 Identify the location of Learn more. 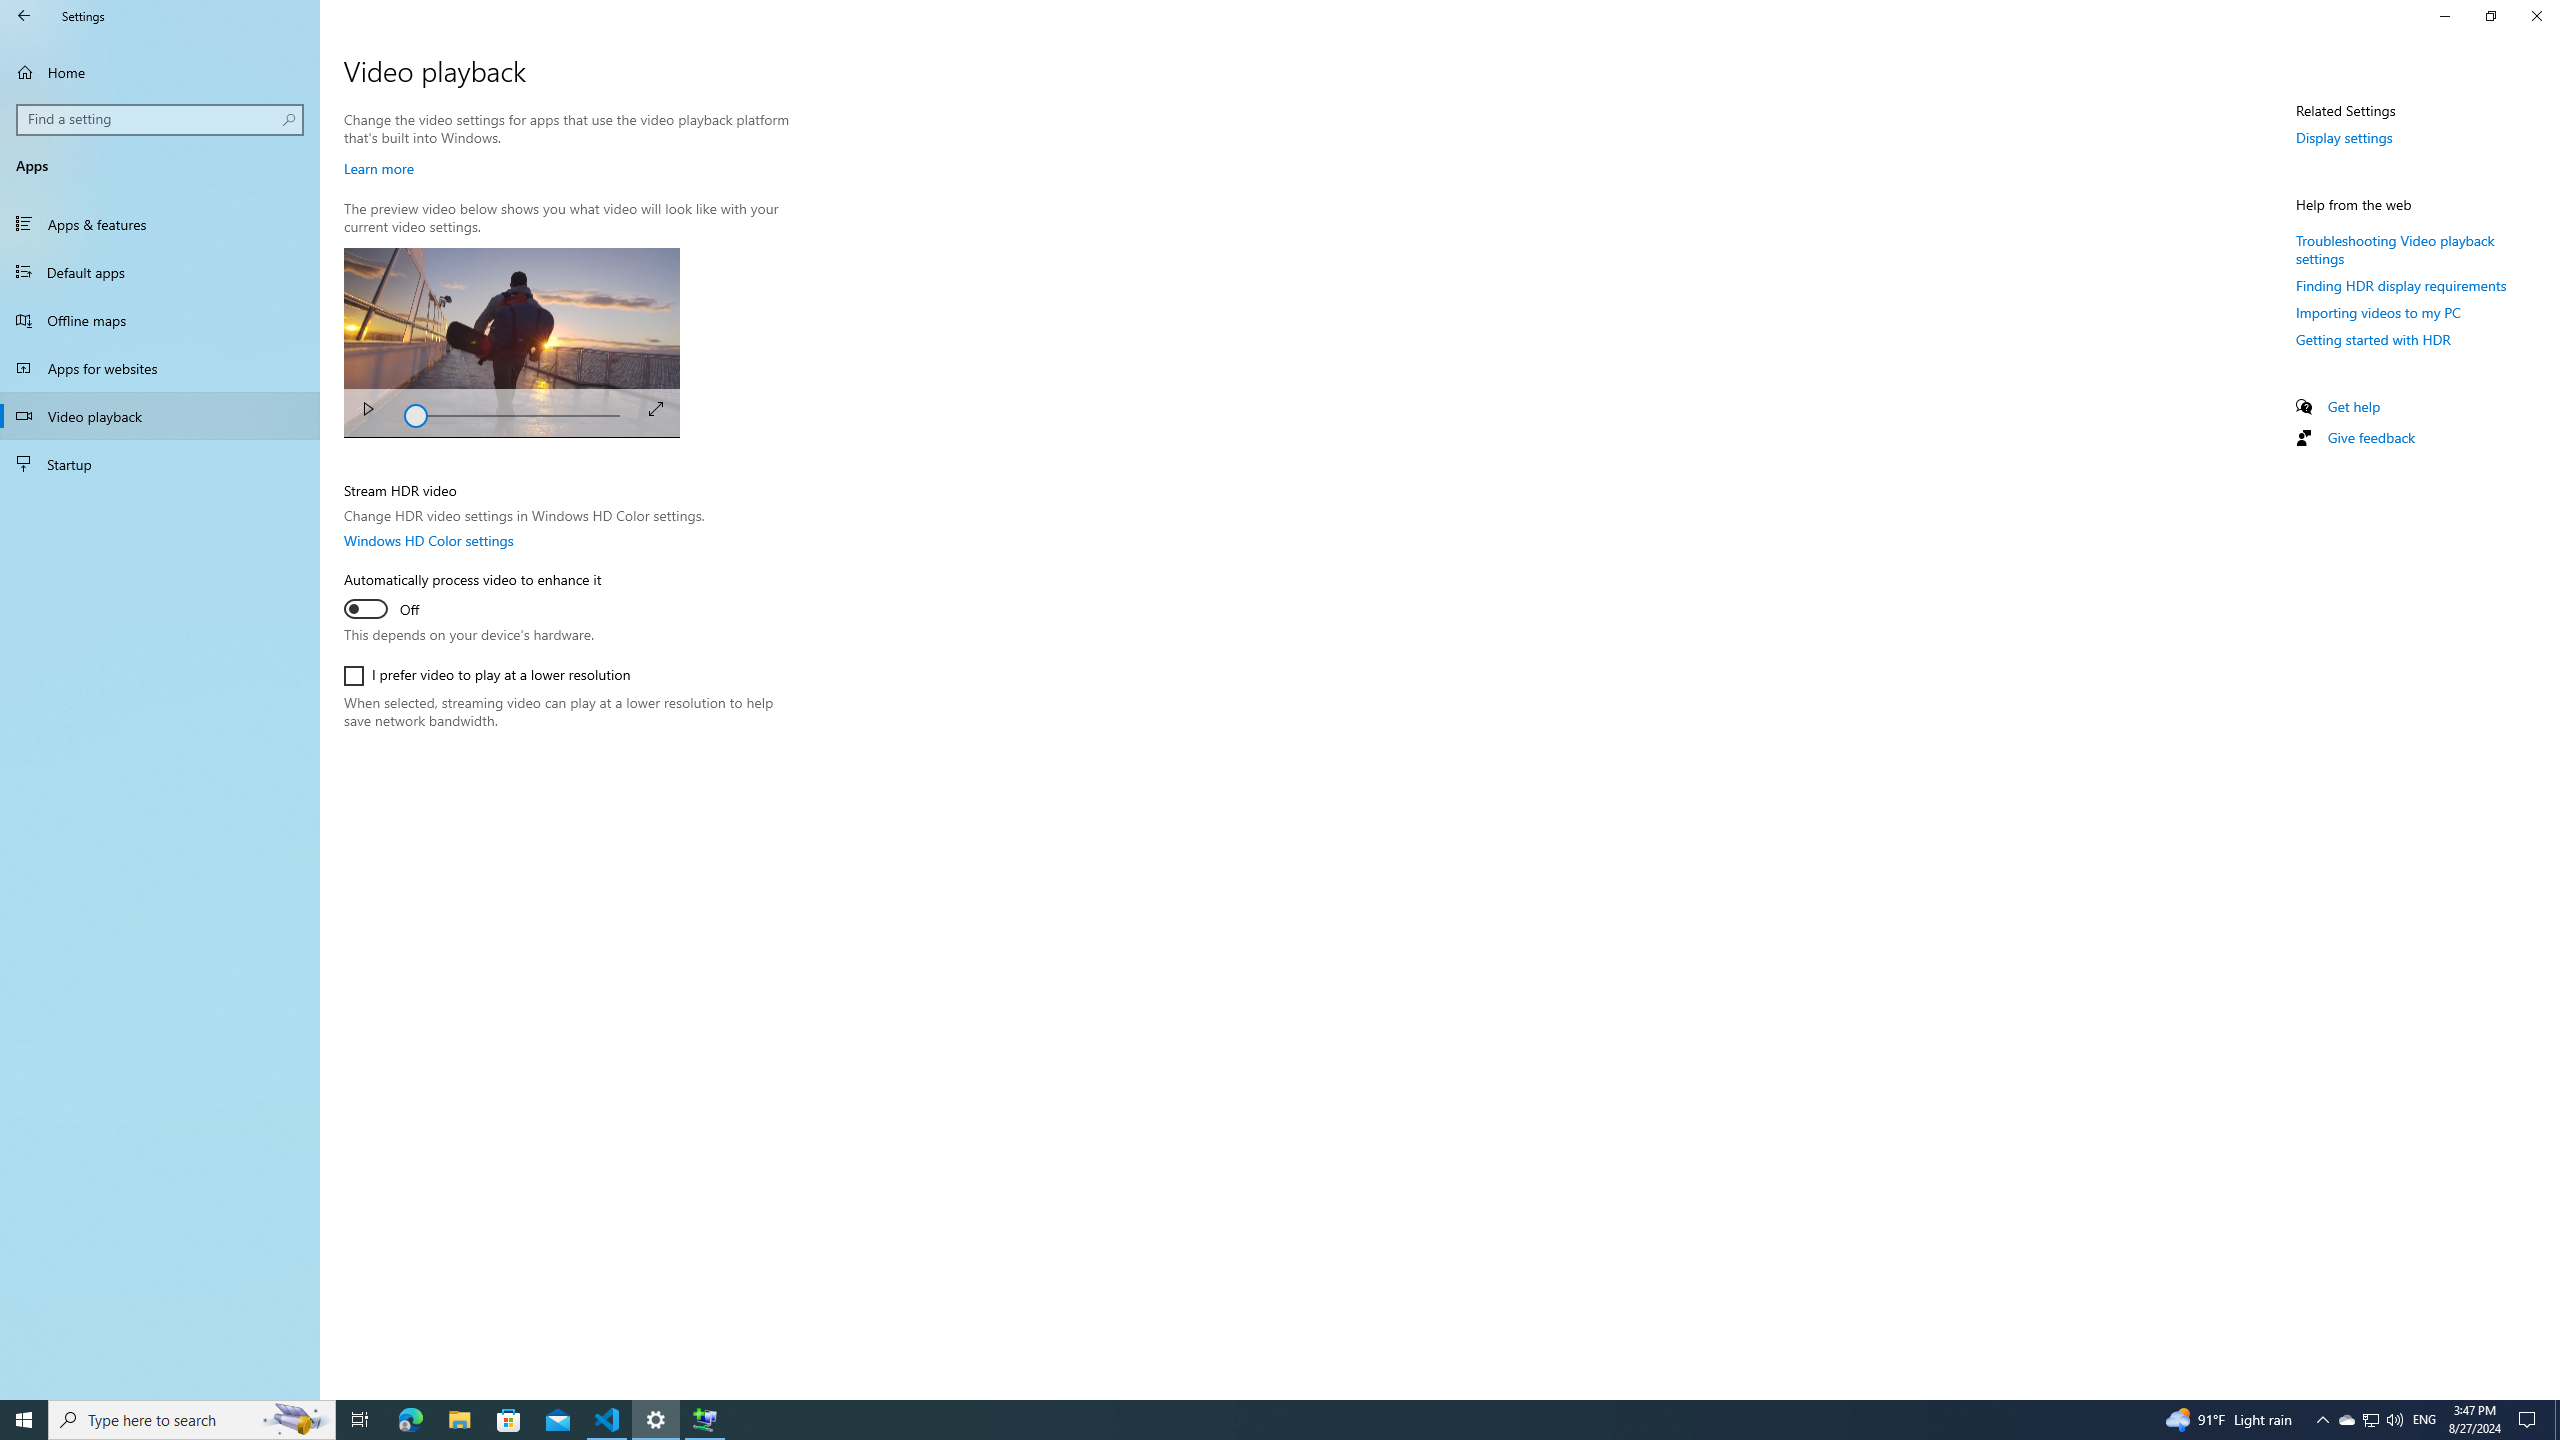
(378, 168).